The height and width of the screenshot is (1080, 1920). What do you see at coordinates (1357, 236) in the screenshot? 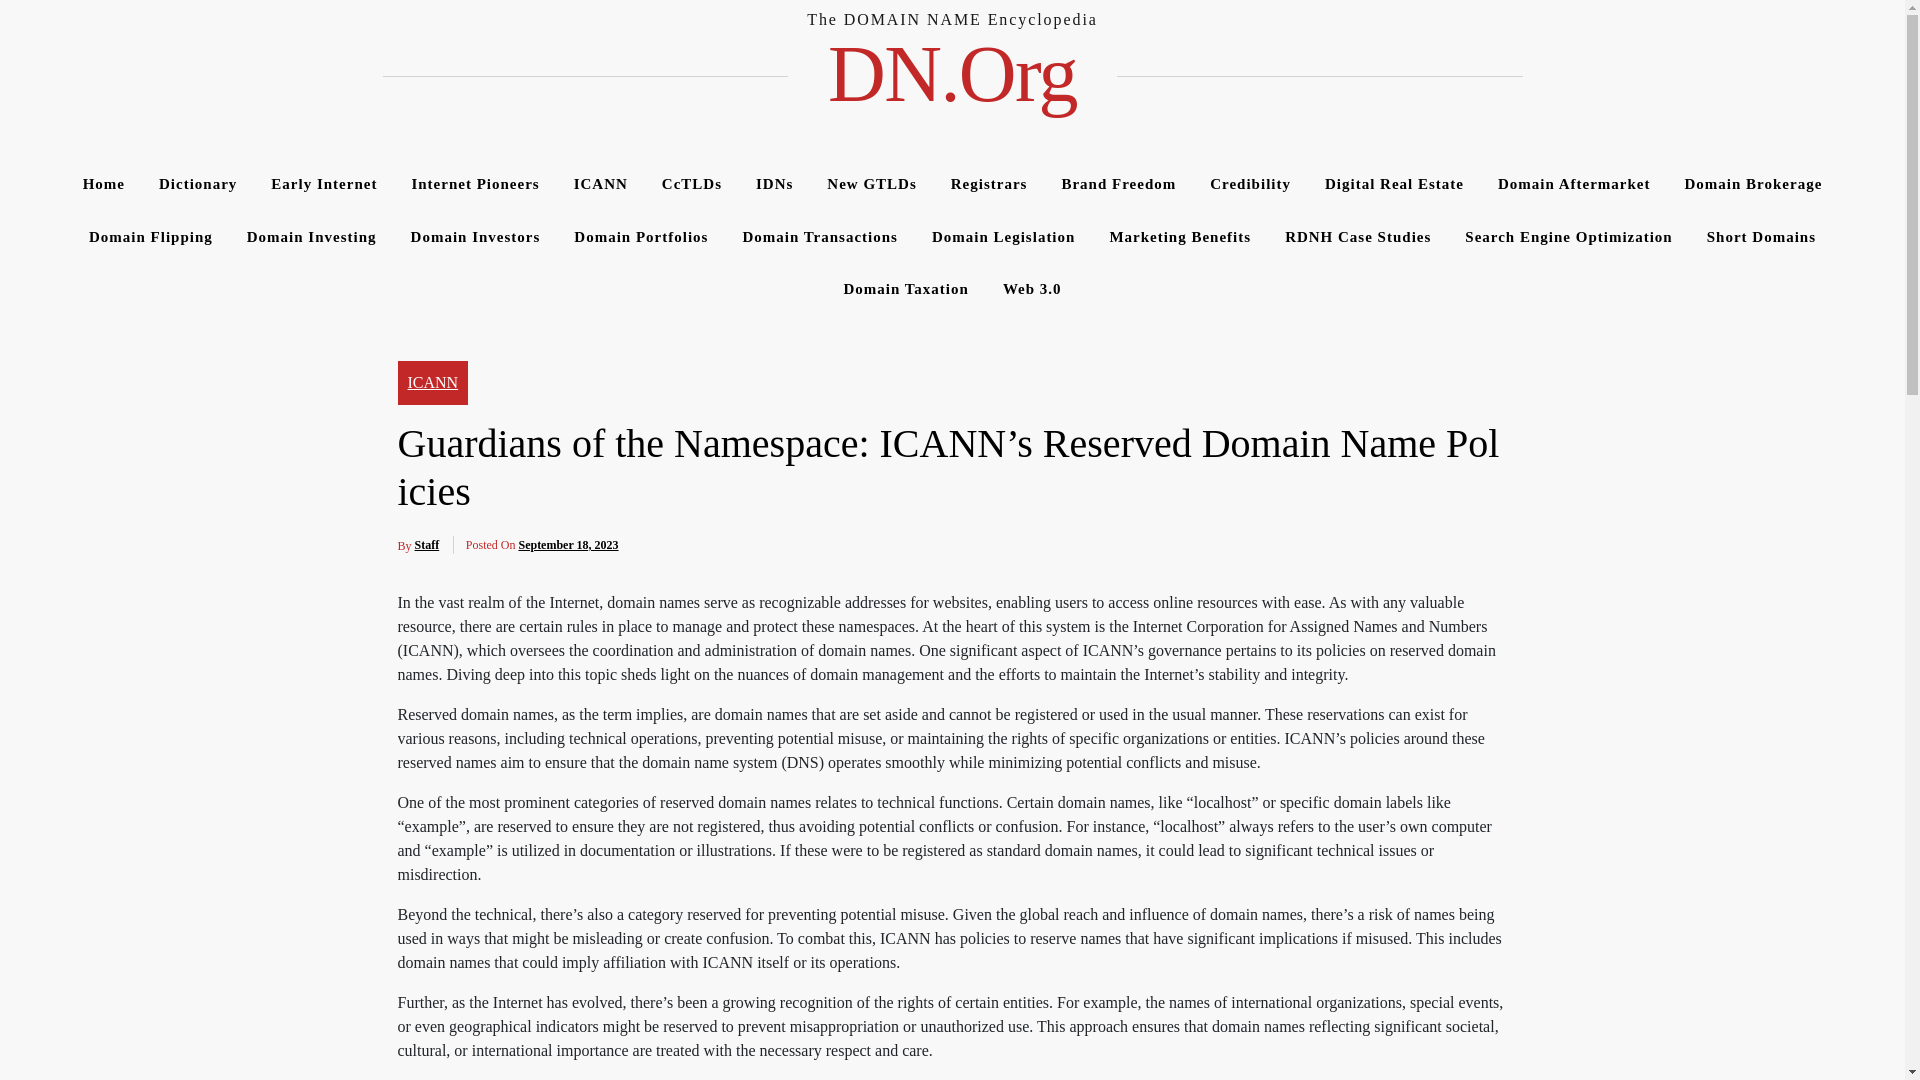
I see `RDNH Case Studies` at bounding box center [1357, 236].